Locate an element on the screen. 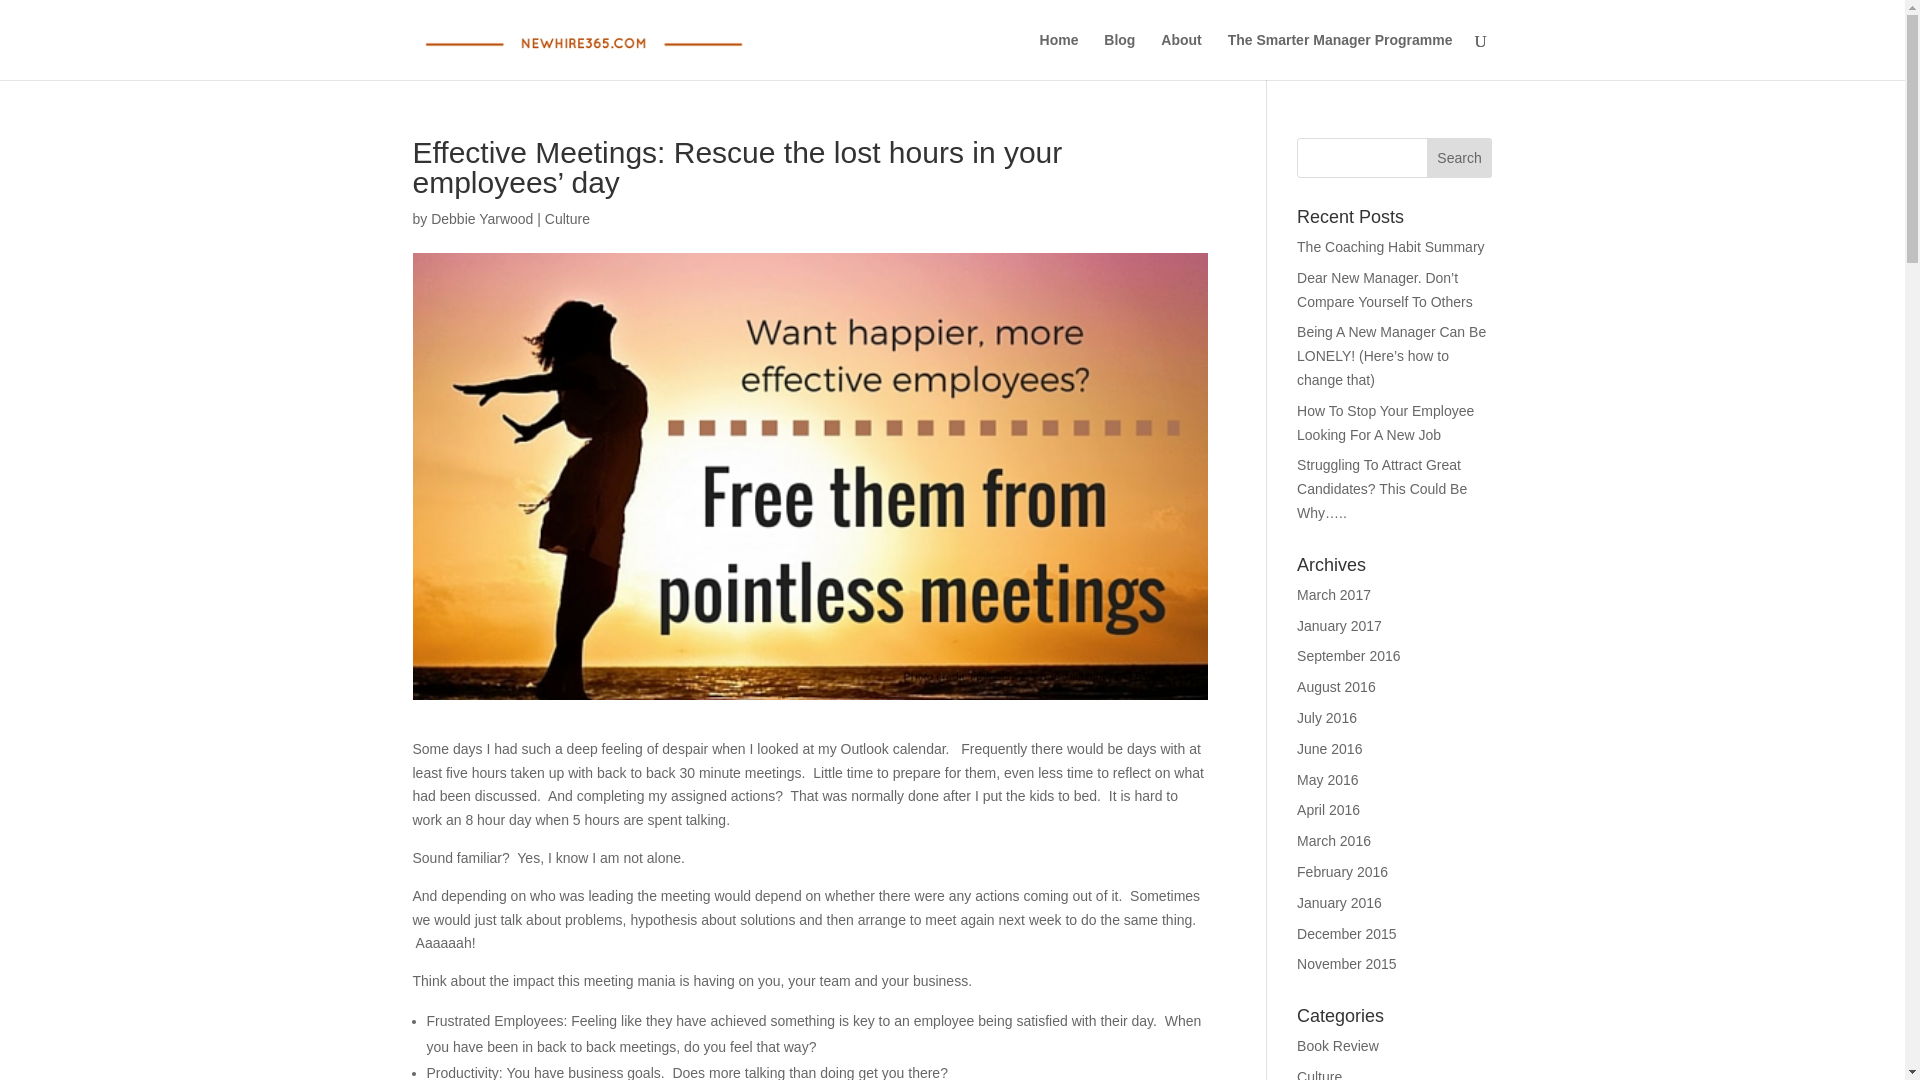  July 2016 is located at coordinates (1327, 717).